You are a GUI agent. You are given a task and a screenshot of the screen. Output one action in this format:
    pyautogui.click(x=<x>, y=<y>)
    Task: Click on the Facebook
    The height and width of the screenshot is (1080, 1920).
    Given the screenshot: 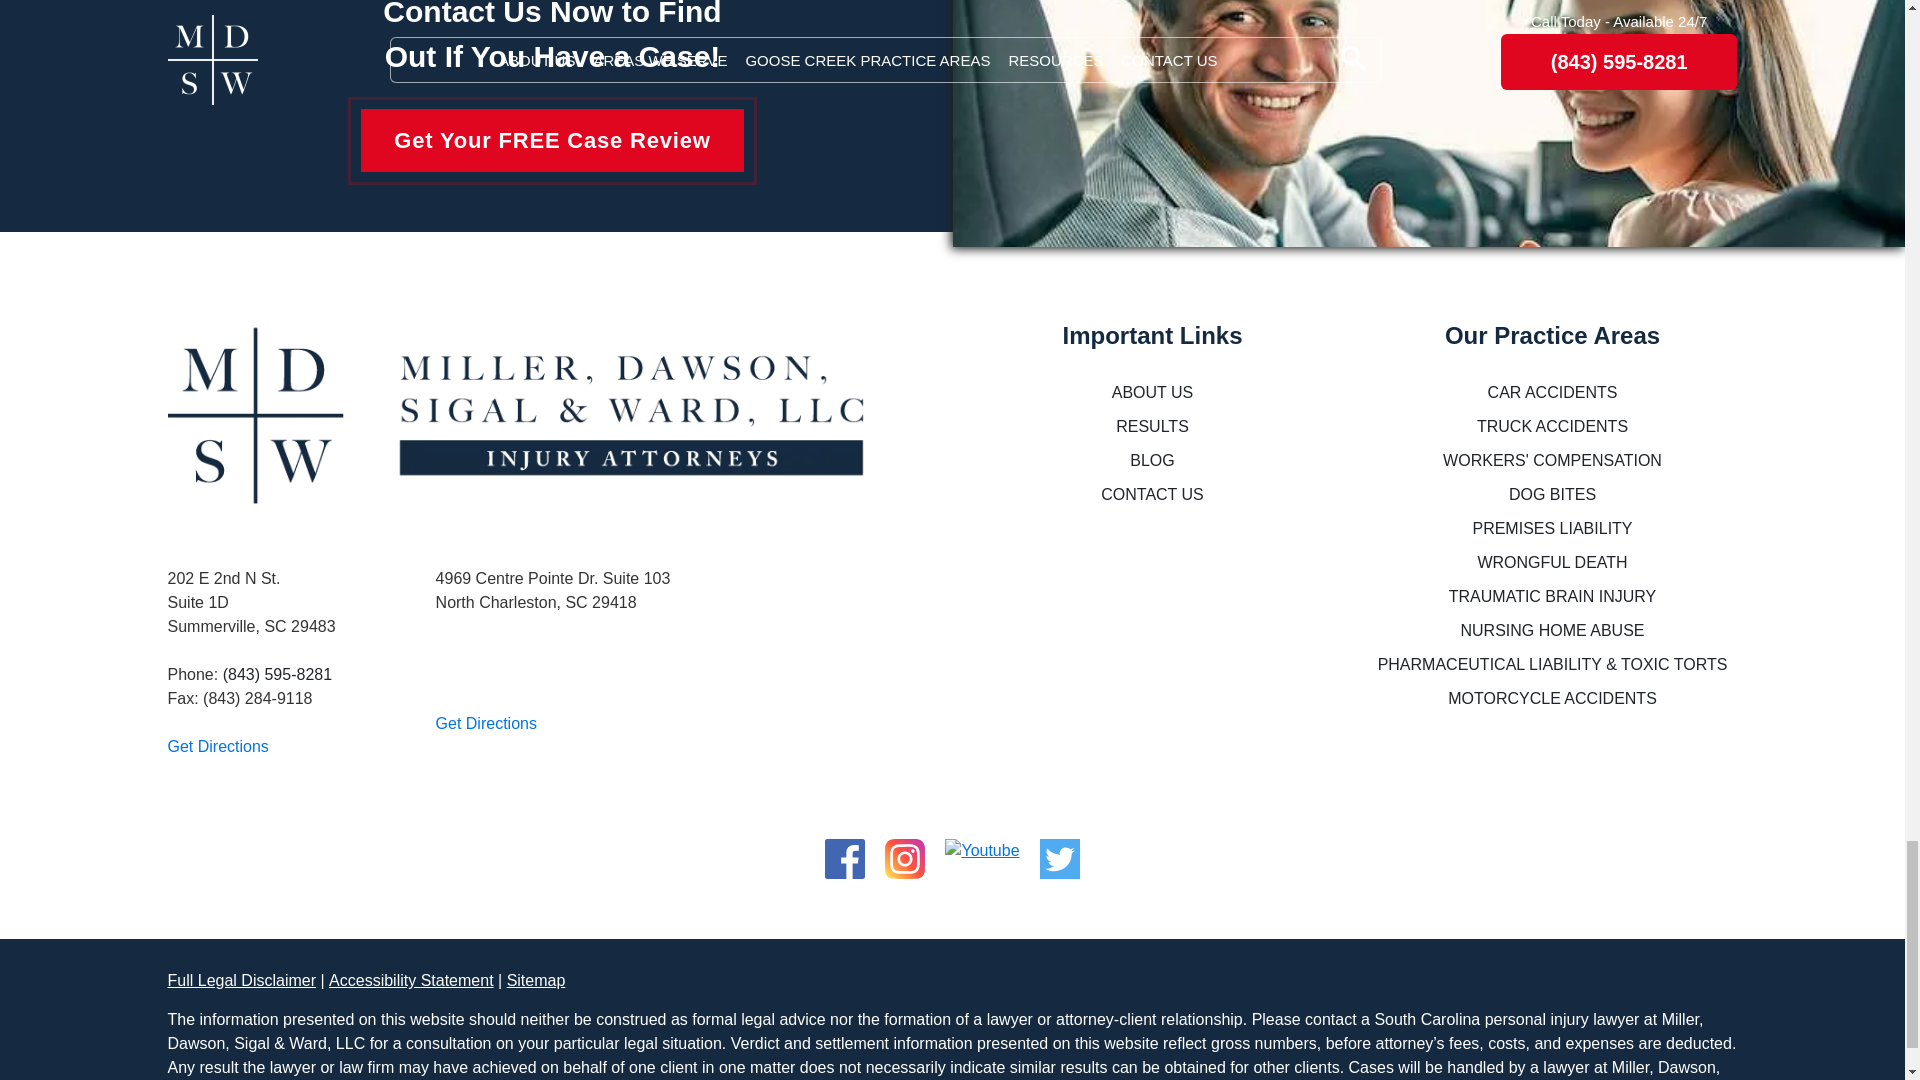 What is the action you would take?
    pyautogui.click(x=845, y=850)
    